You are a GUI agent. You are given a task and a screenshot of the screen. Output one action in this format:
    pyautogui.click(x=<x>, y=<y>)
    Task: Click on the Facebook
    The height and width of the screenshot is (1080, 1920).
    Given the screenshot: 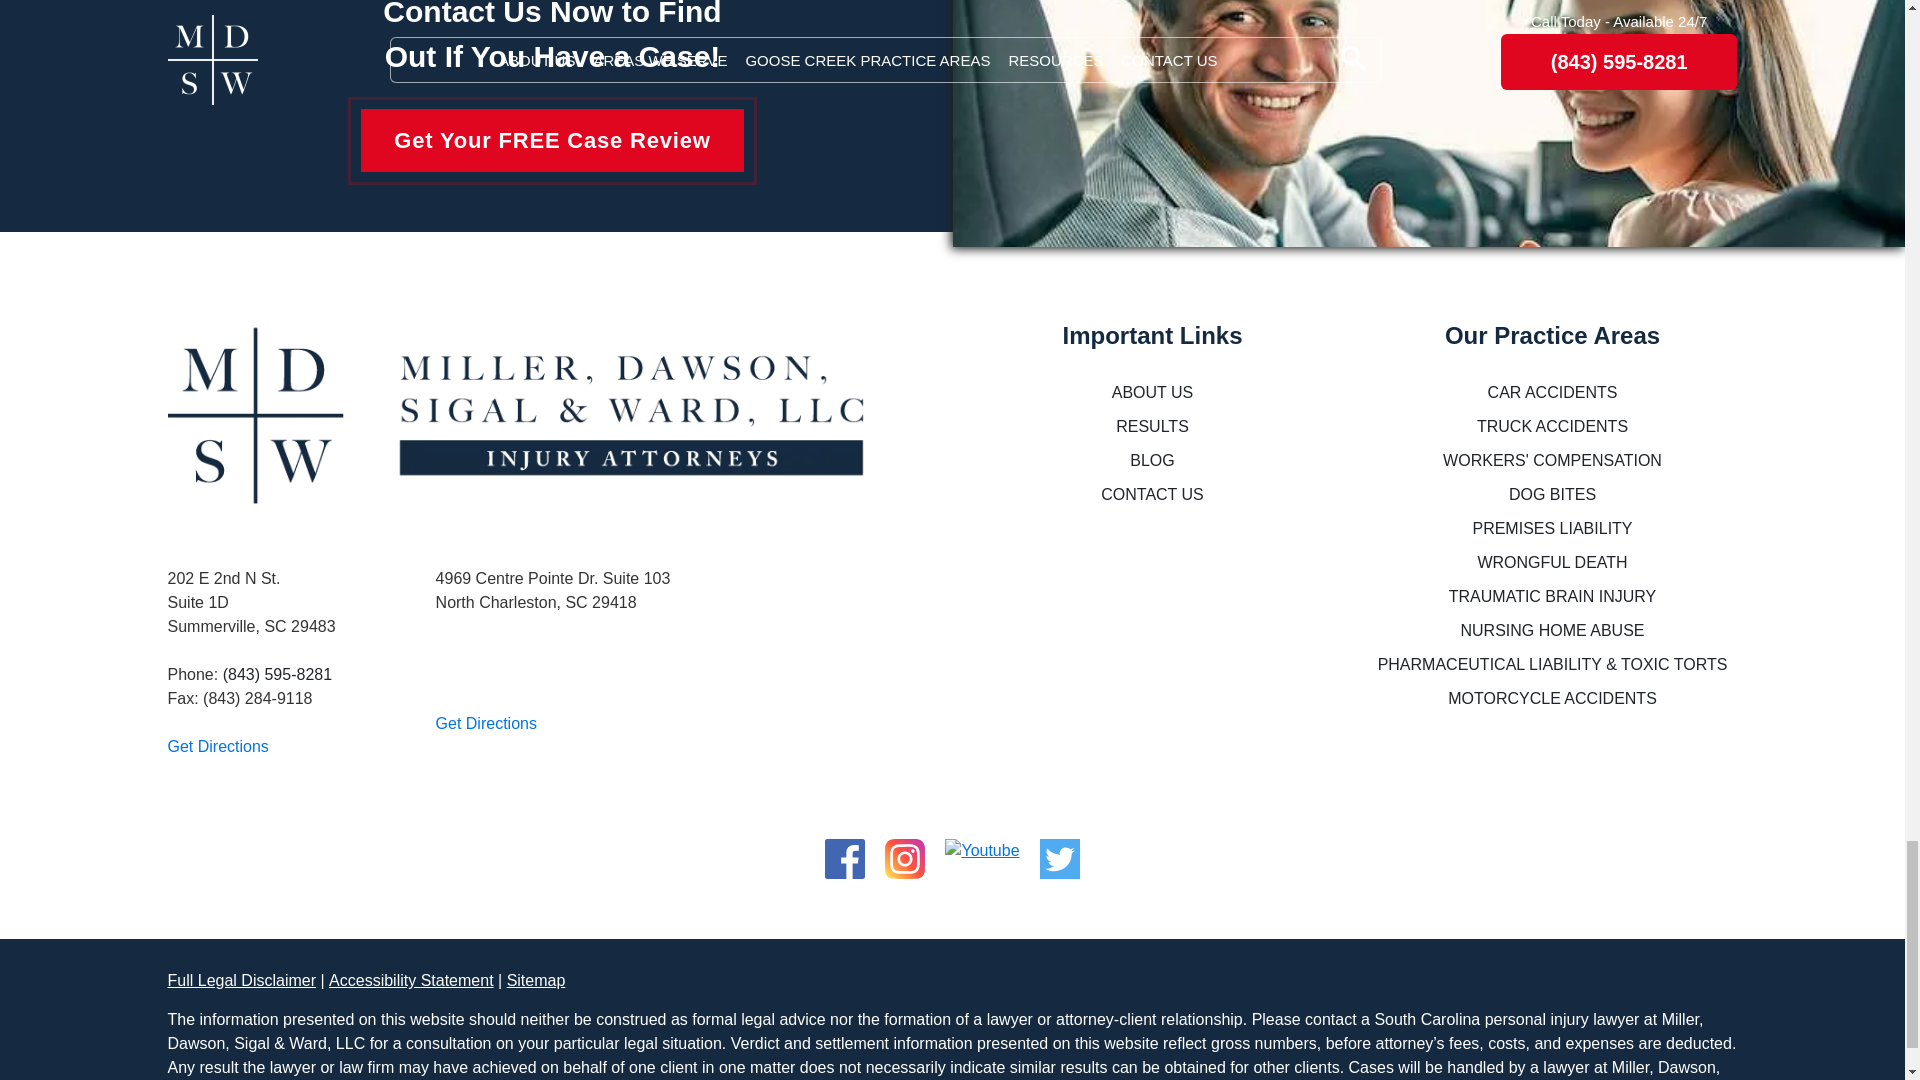 What is the action you would take?
    pyautogui.click(x=845, y=850)
    